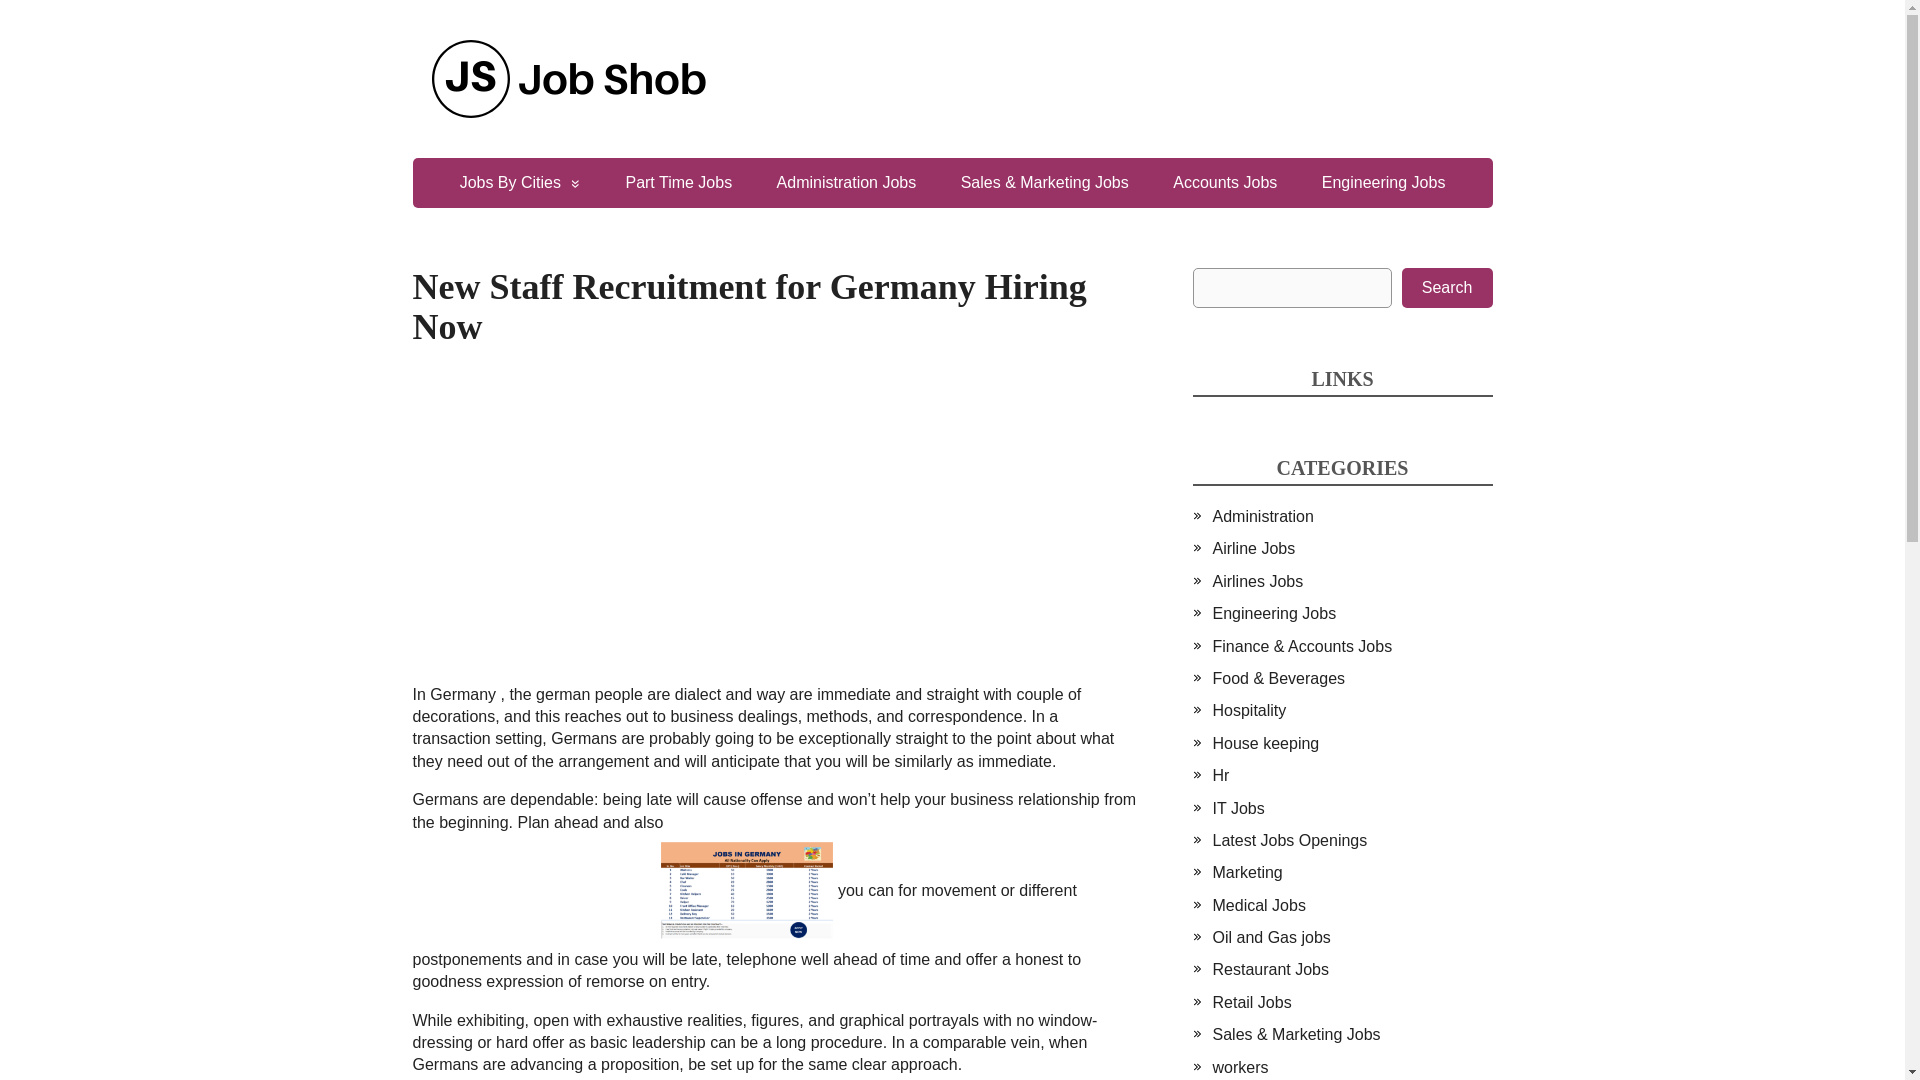  What do you see at coordinates (1248, 710) in the screenshot?
I see `Hospitality` at bounding box center [1248, 710].